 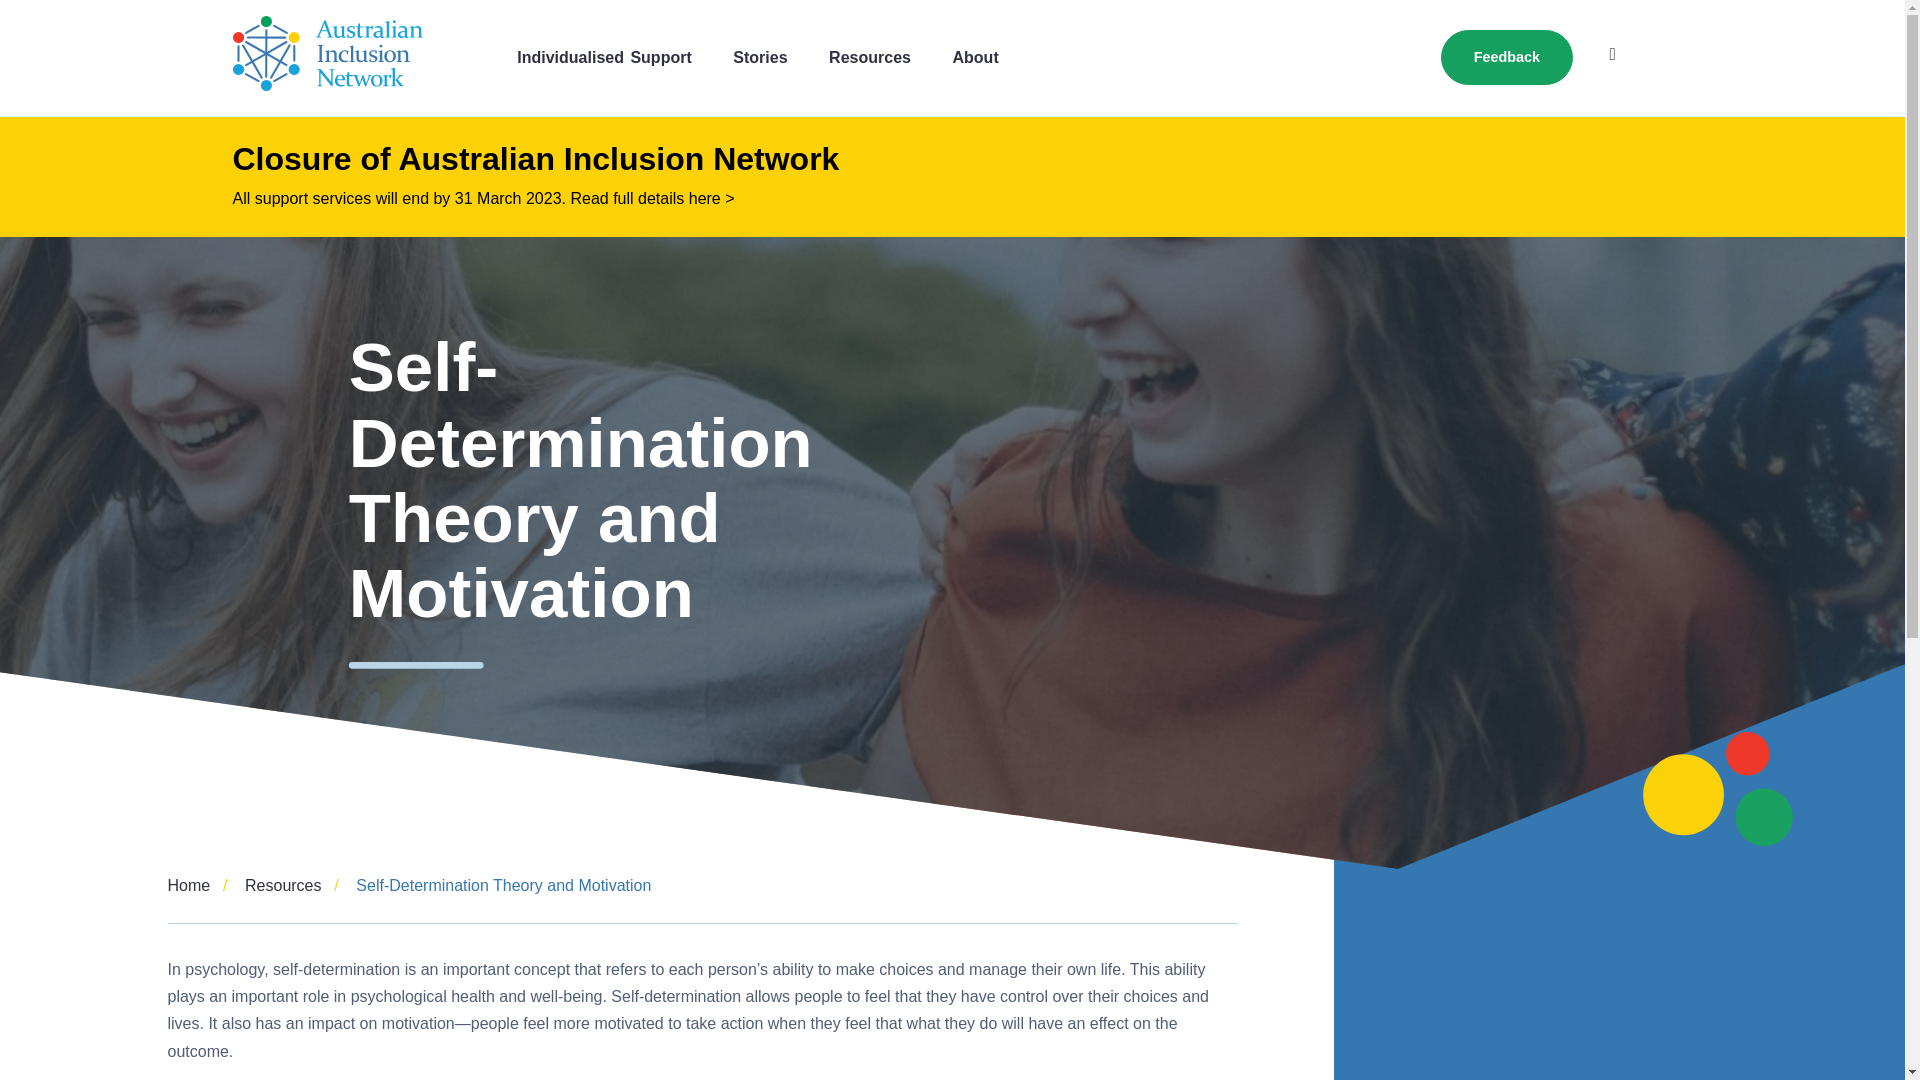 I want to click on Individualised Support, so click(x=605, y=56).